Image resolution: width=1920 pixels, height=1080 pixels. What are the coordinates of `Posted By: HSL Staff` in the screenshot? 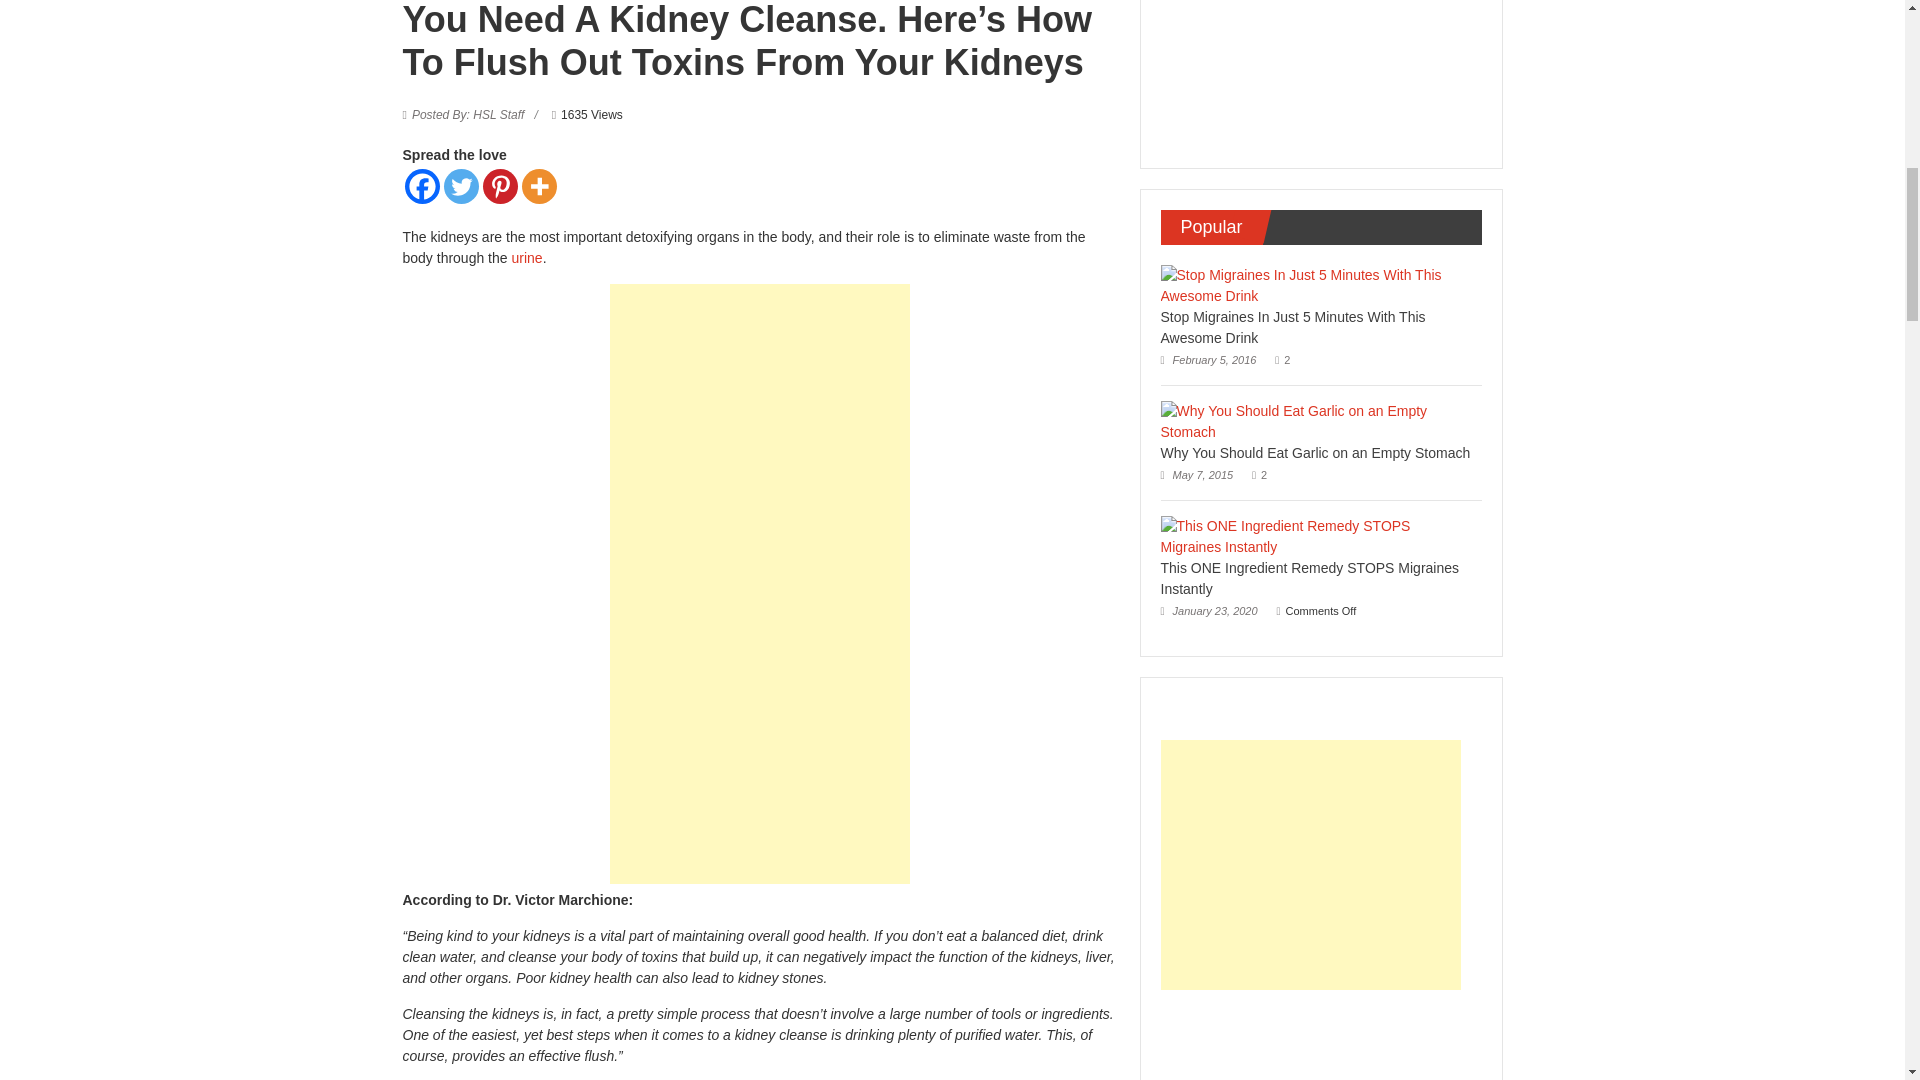 It's located at (468, 115).